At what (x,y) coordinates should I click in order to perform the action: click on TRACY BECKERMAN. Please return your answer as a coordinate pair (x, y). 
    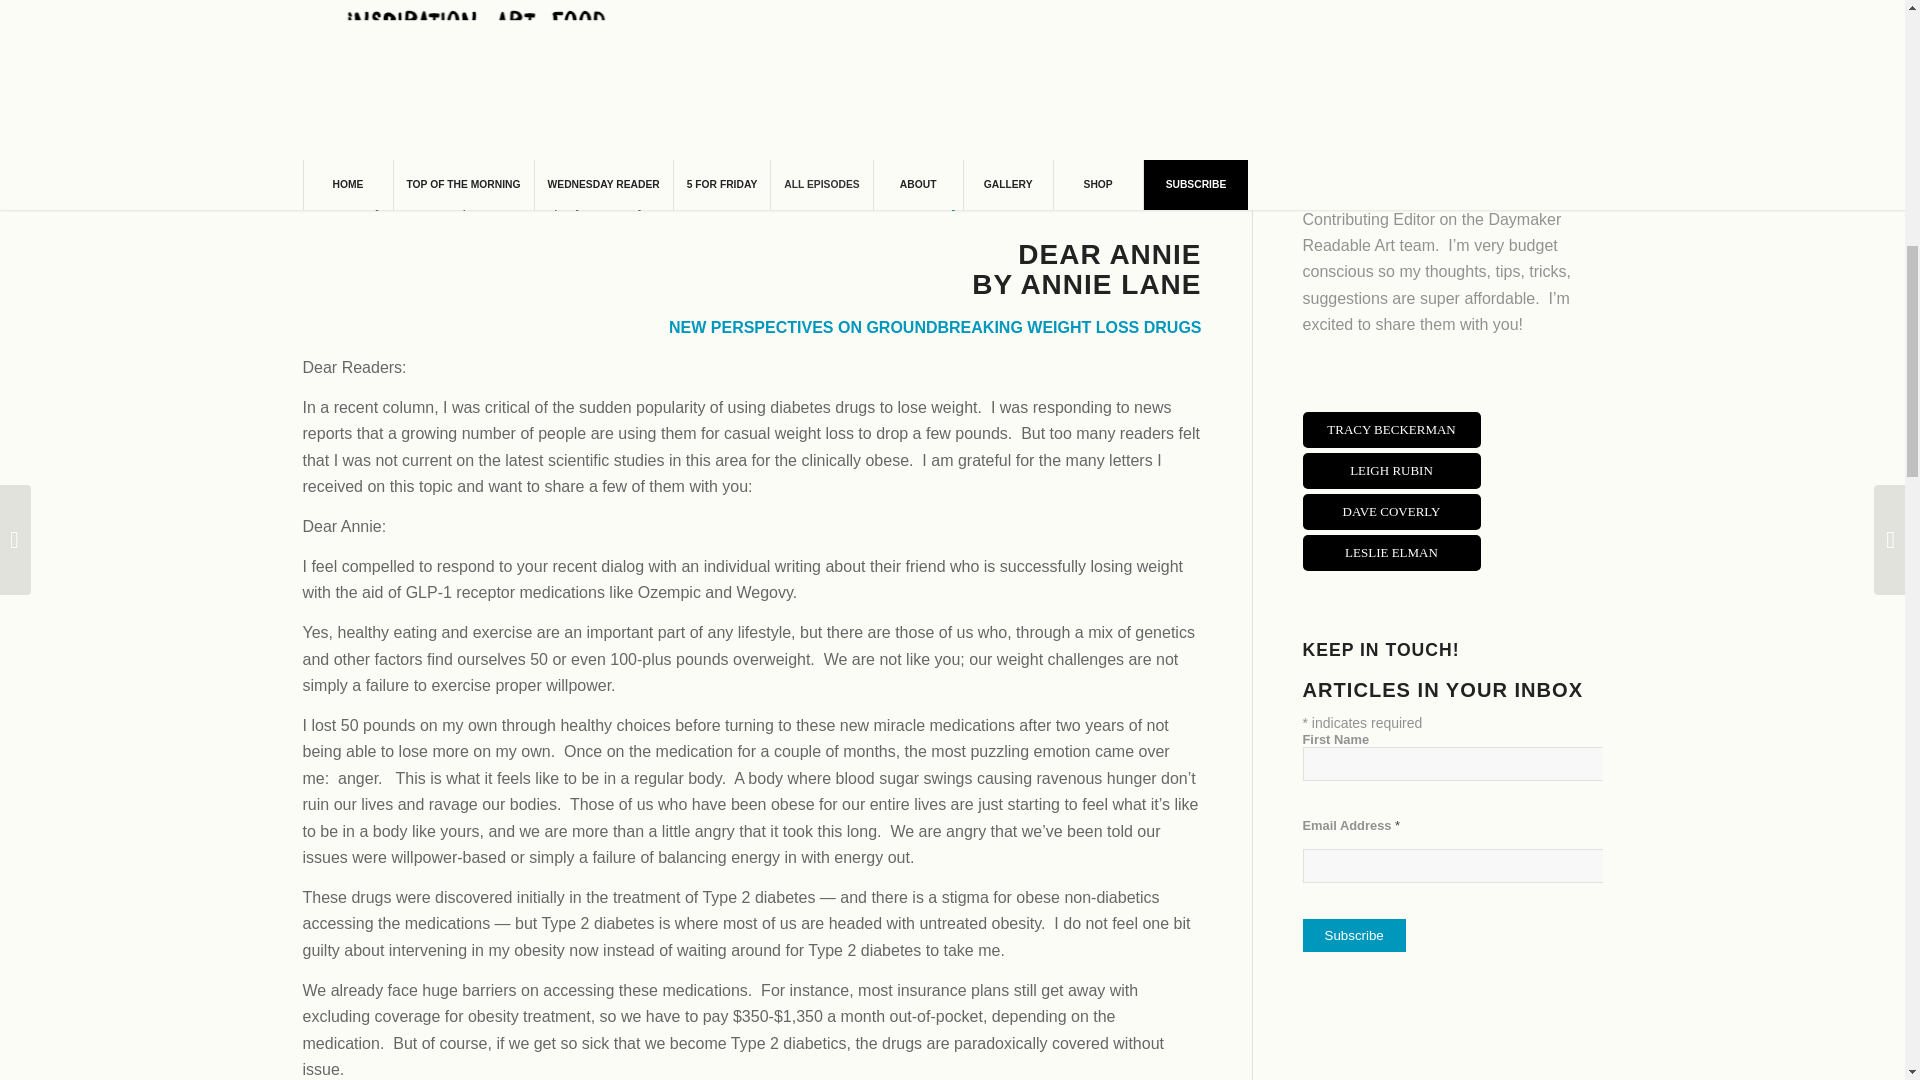
    Looking at the image, I should click on (1390, 428).